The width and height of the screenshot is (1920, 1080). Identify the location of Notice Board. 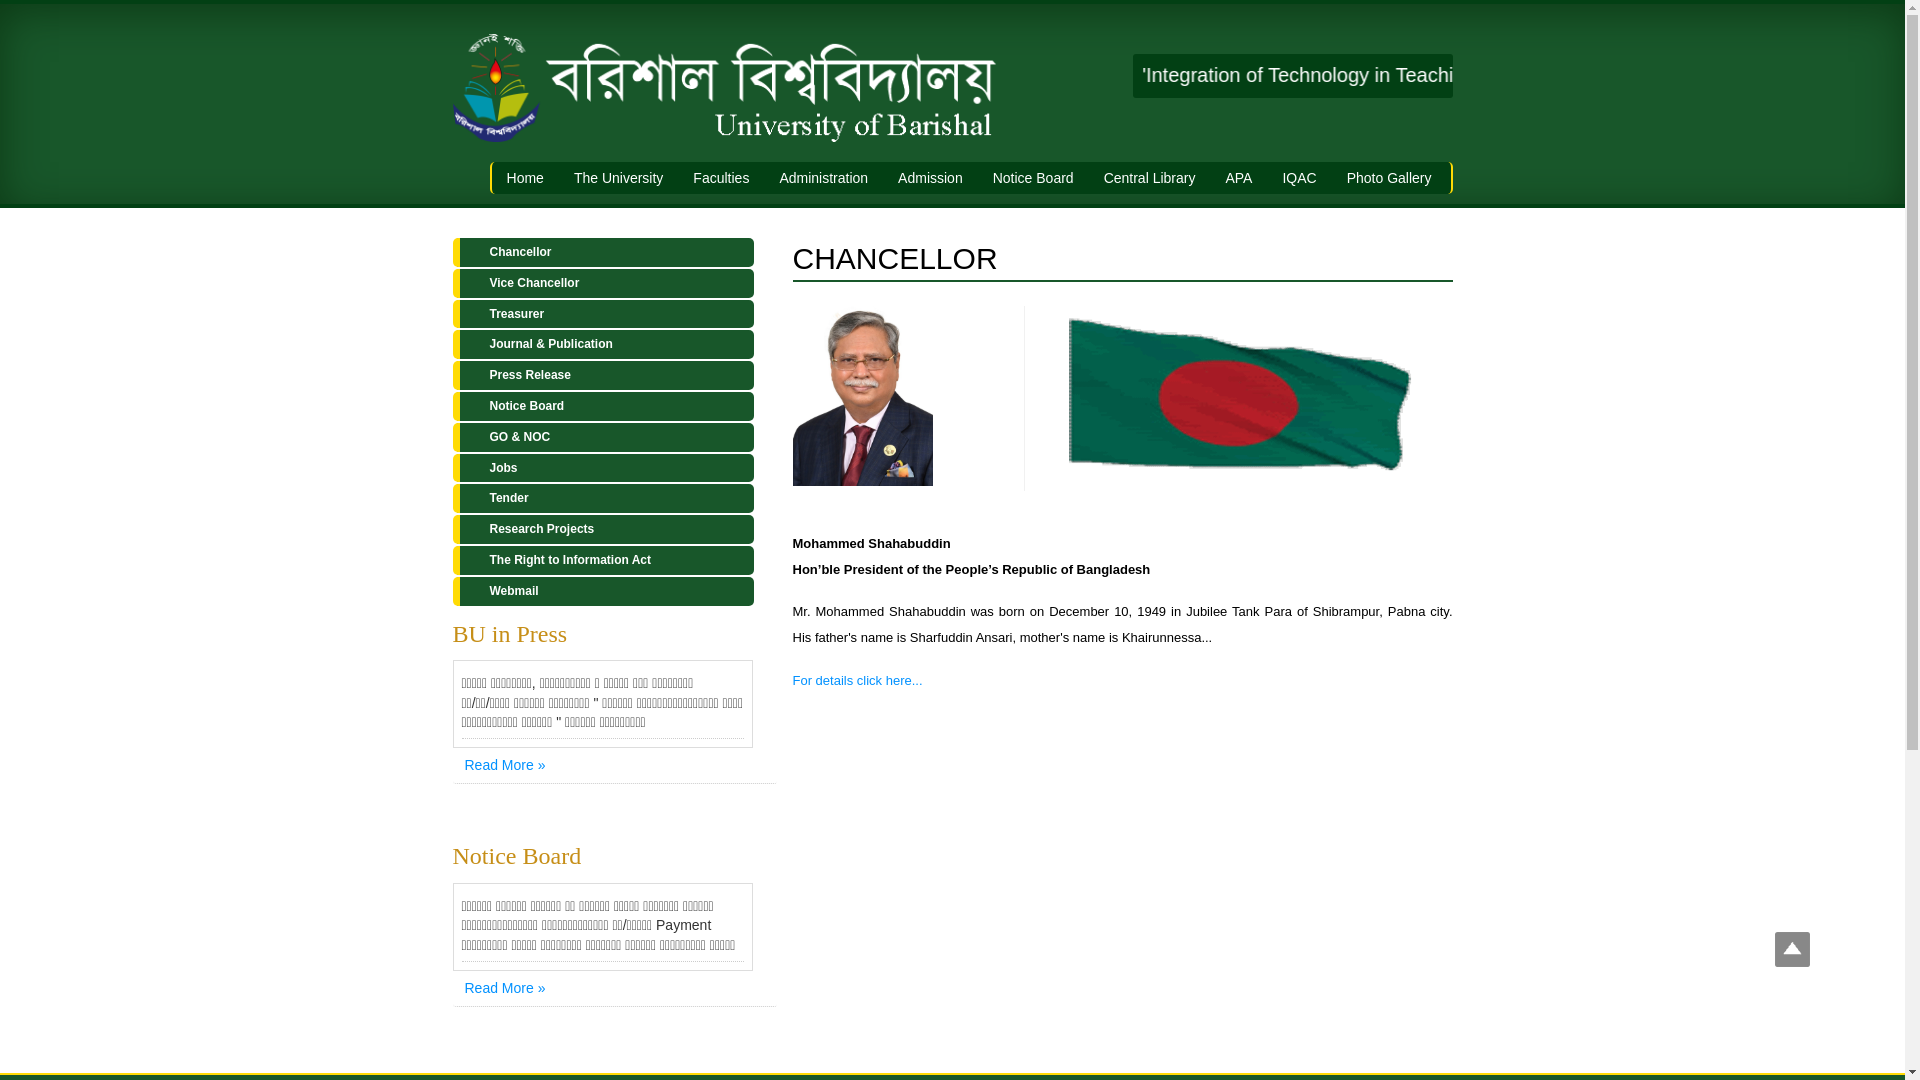
(1034, 178).